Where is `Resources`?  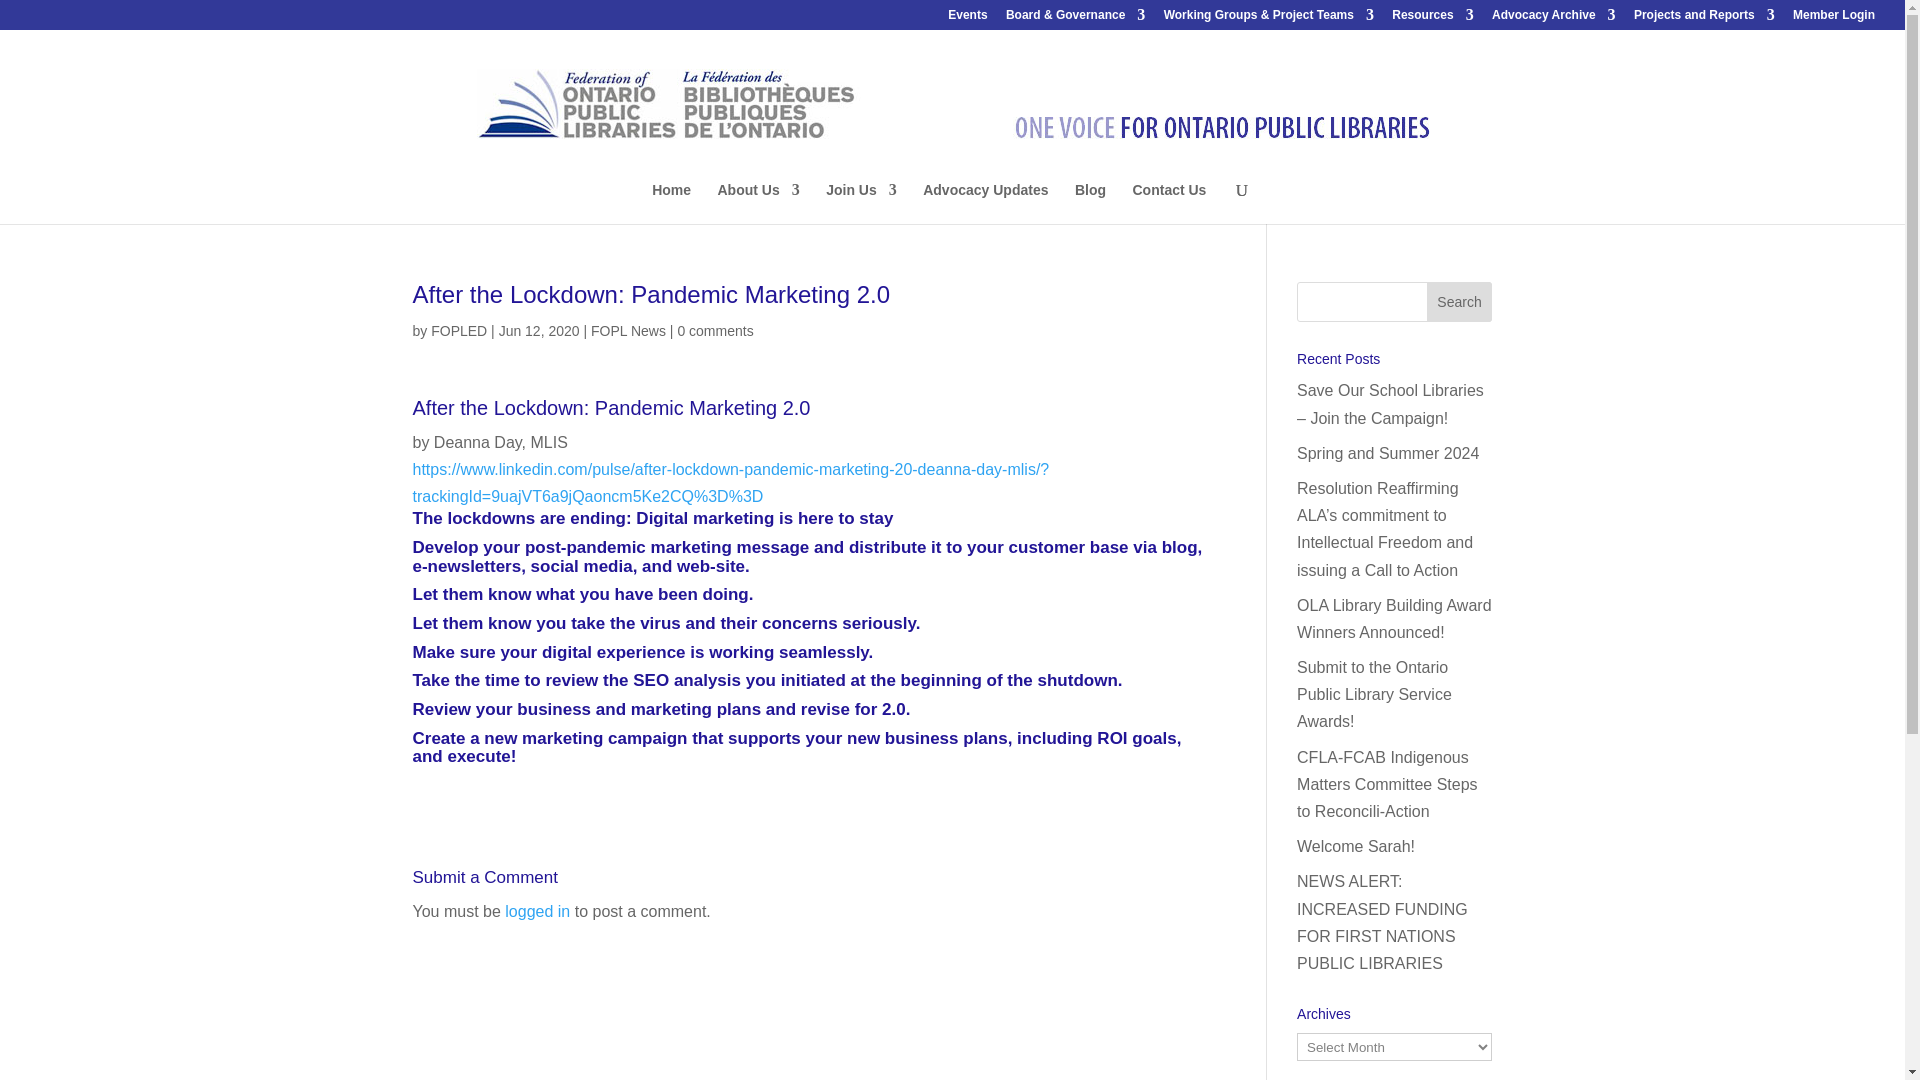
Resources is located at coordinates (1432, 19).